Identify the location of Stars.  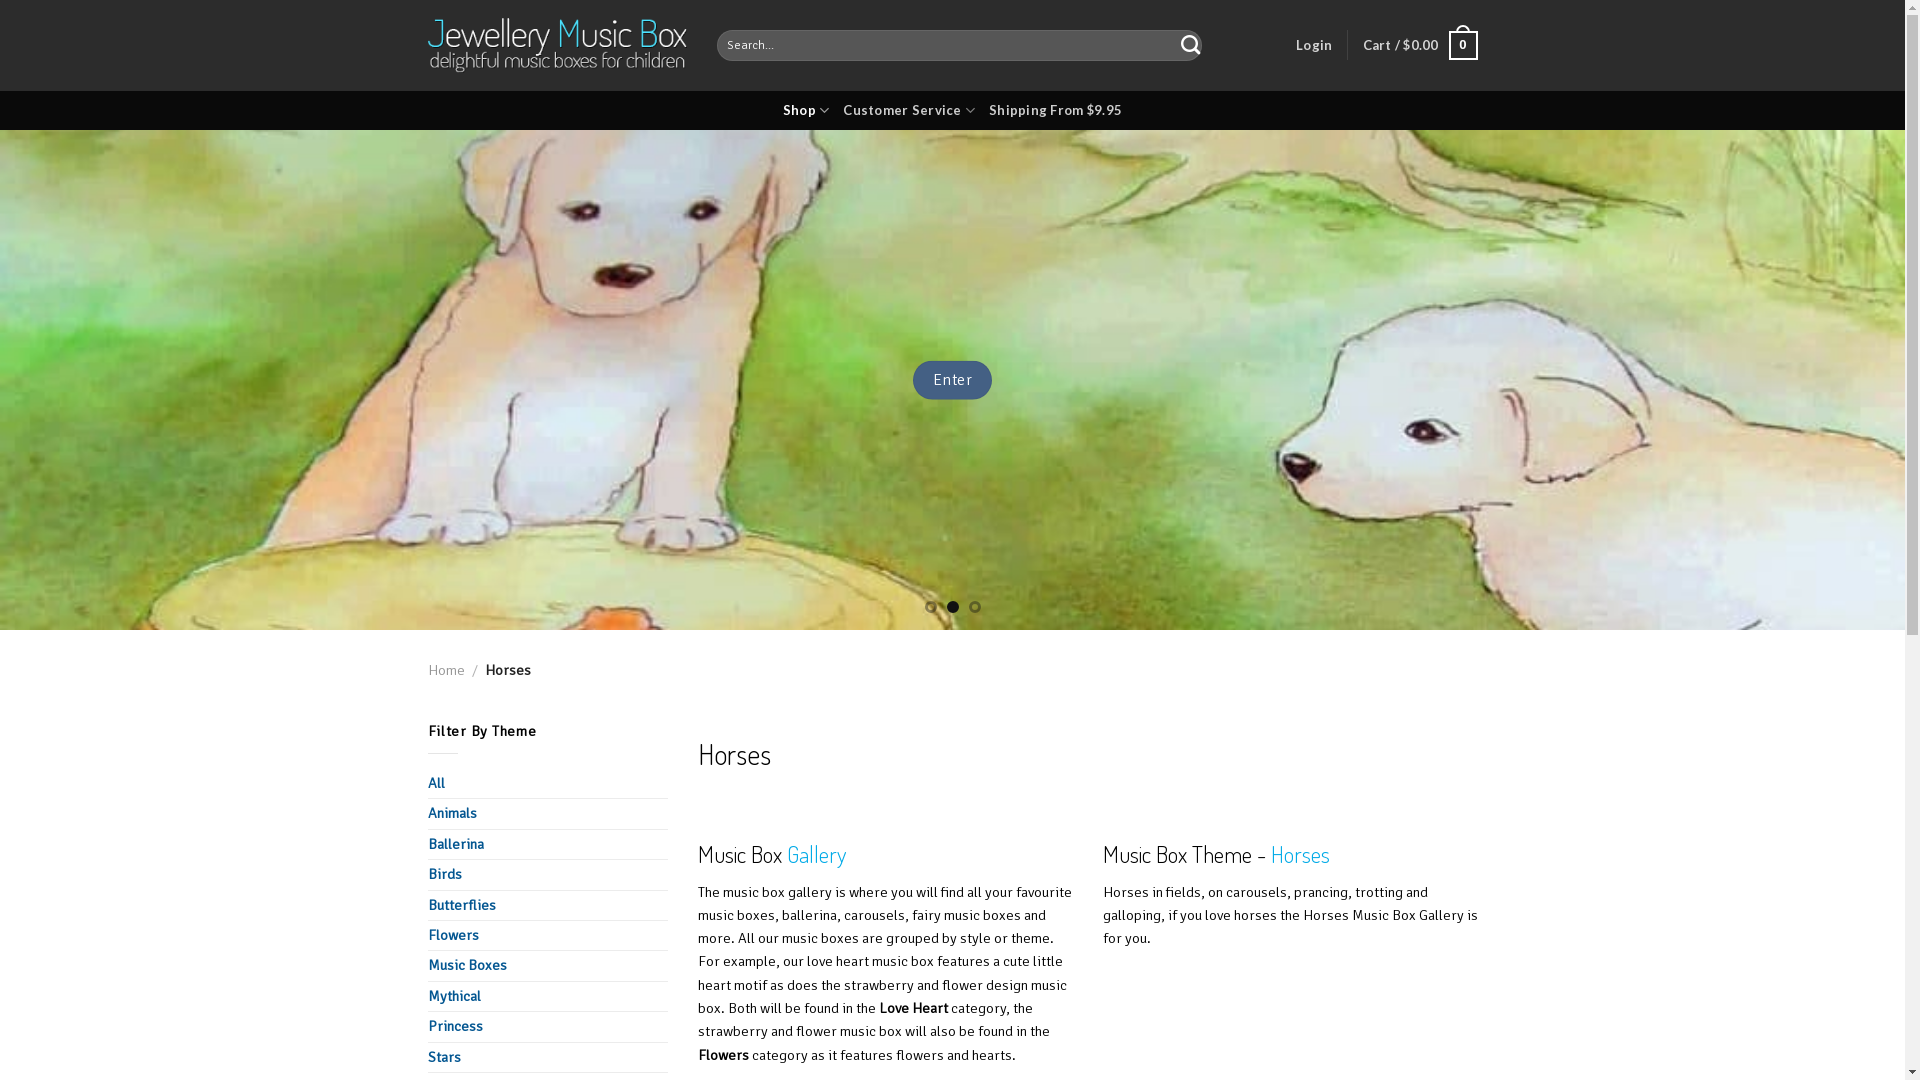
(548, 1058).